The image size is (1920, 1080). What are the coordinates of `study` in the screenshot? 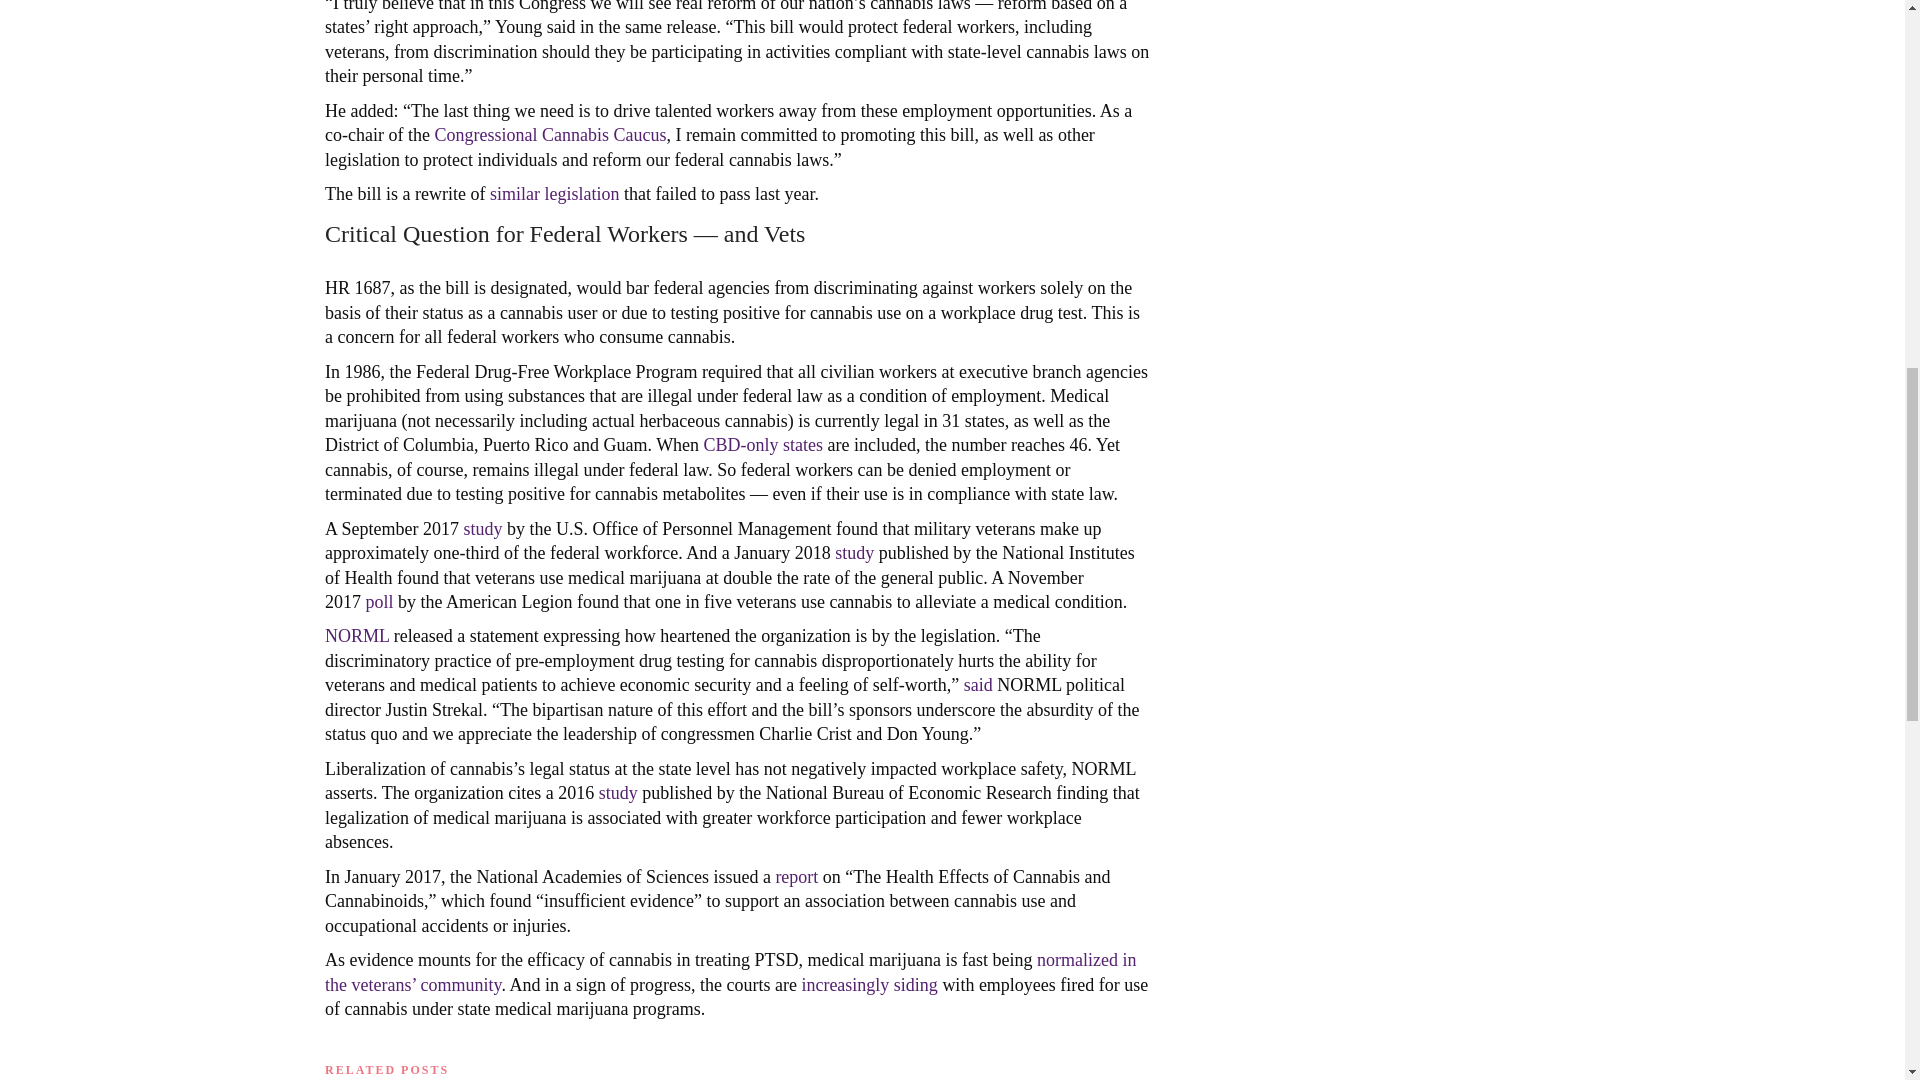 It's located at (854, 552).